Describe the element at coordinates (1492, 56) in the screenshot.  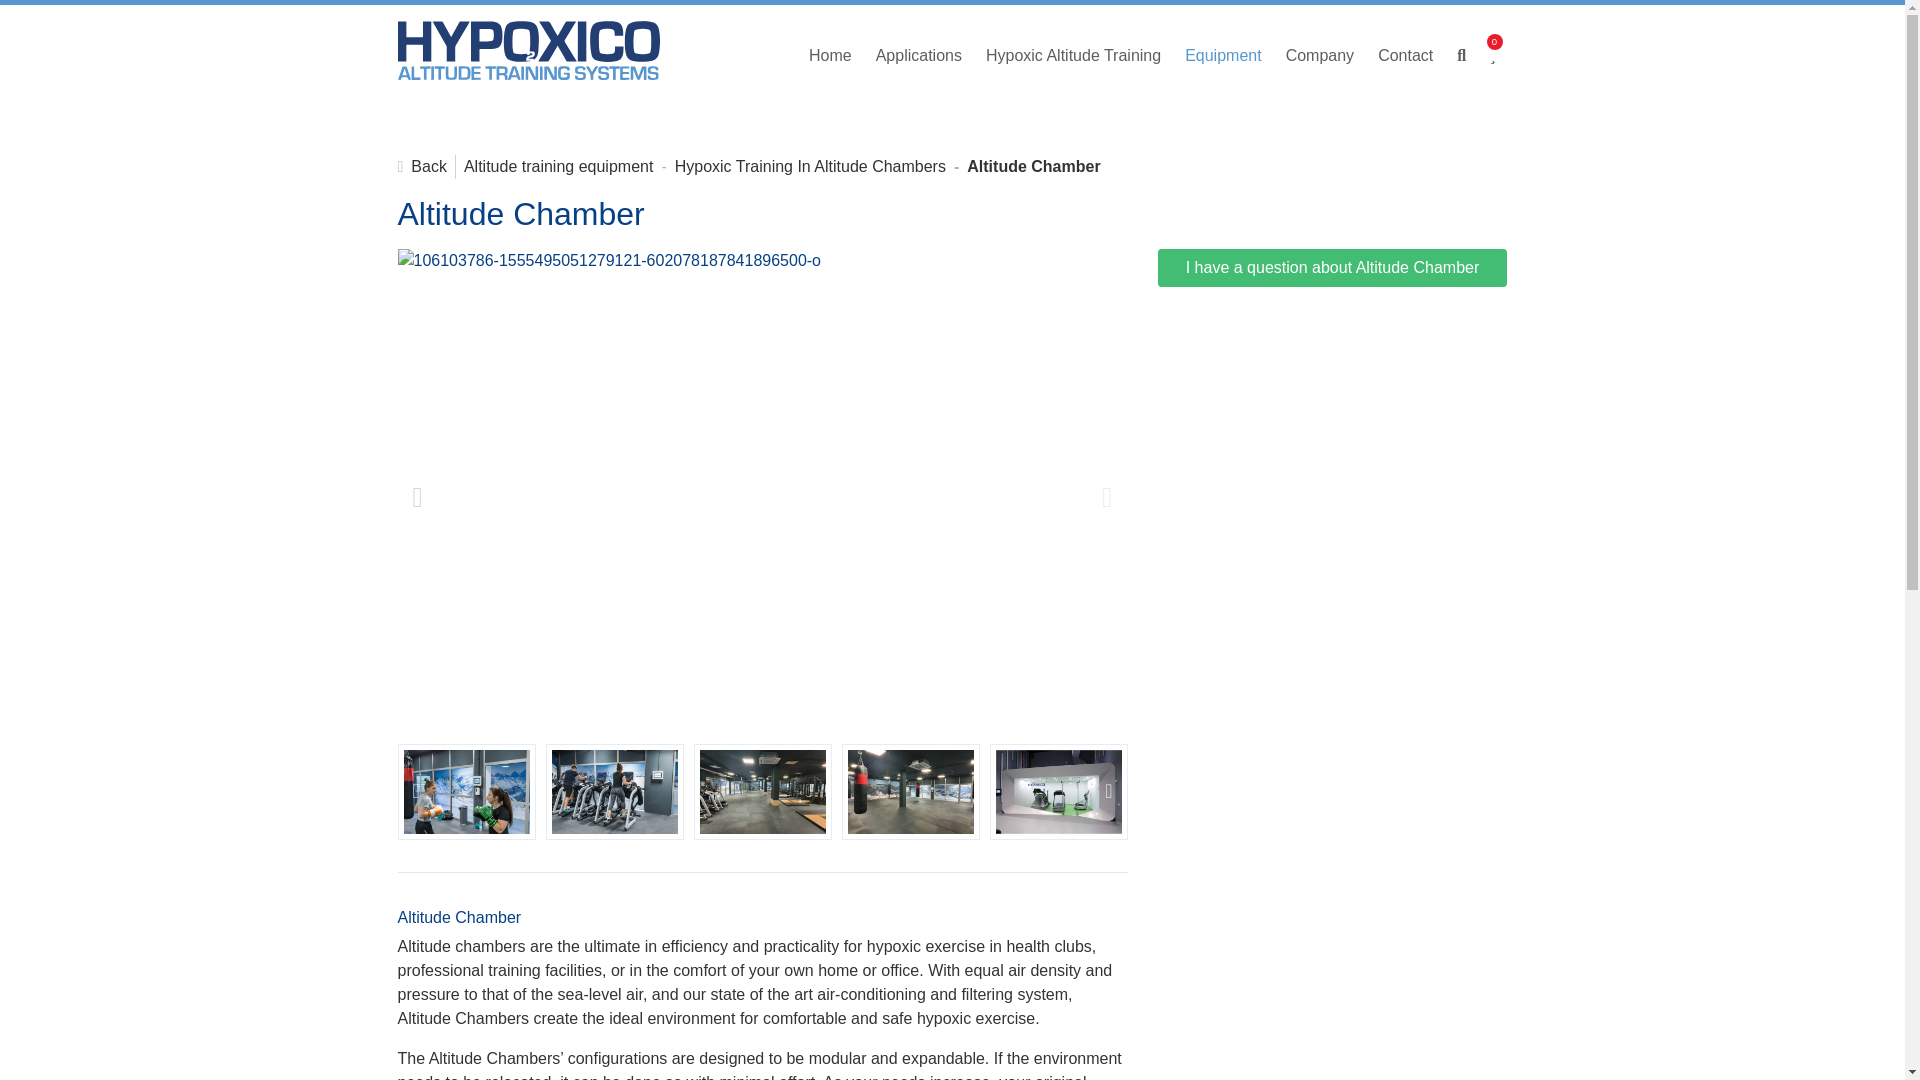
I see `Request` at that location.